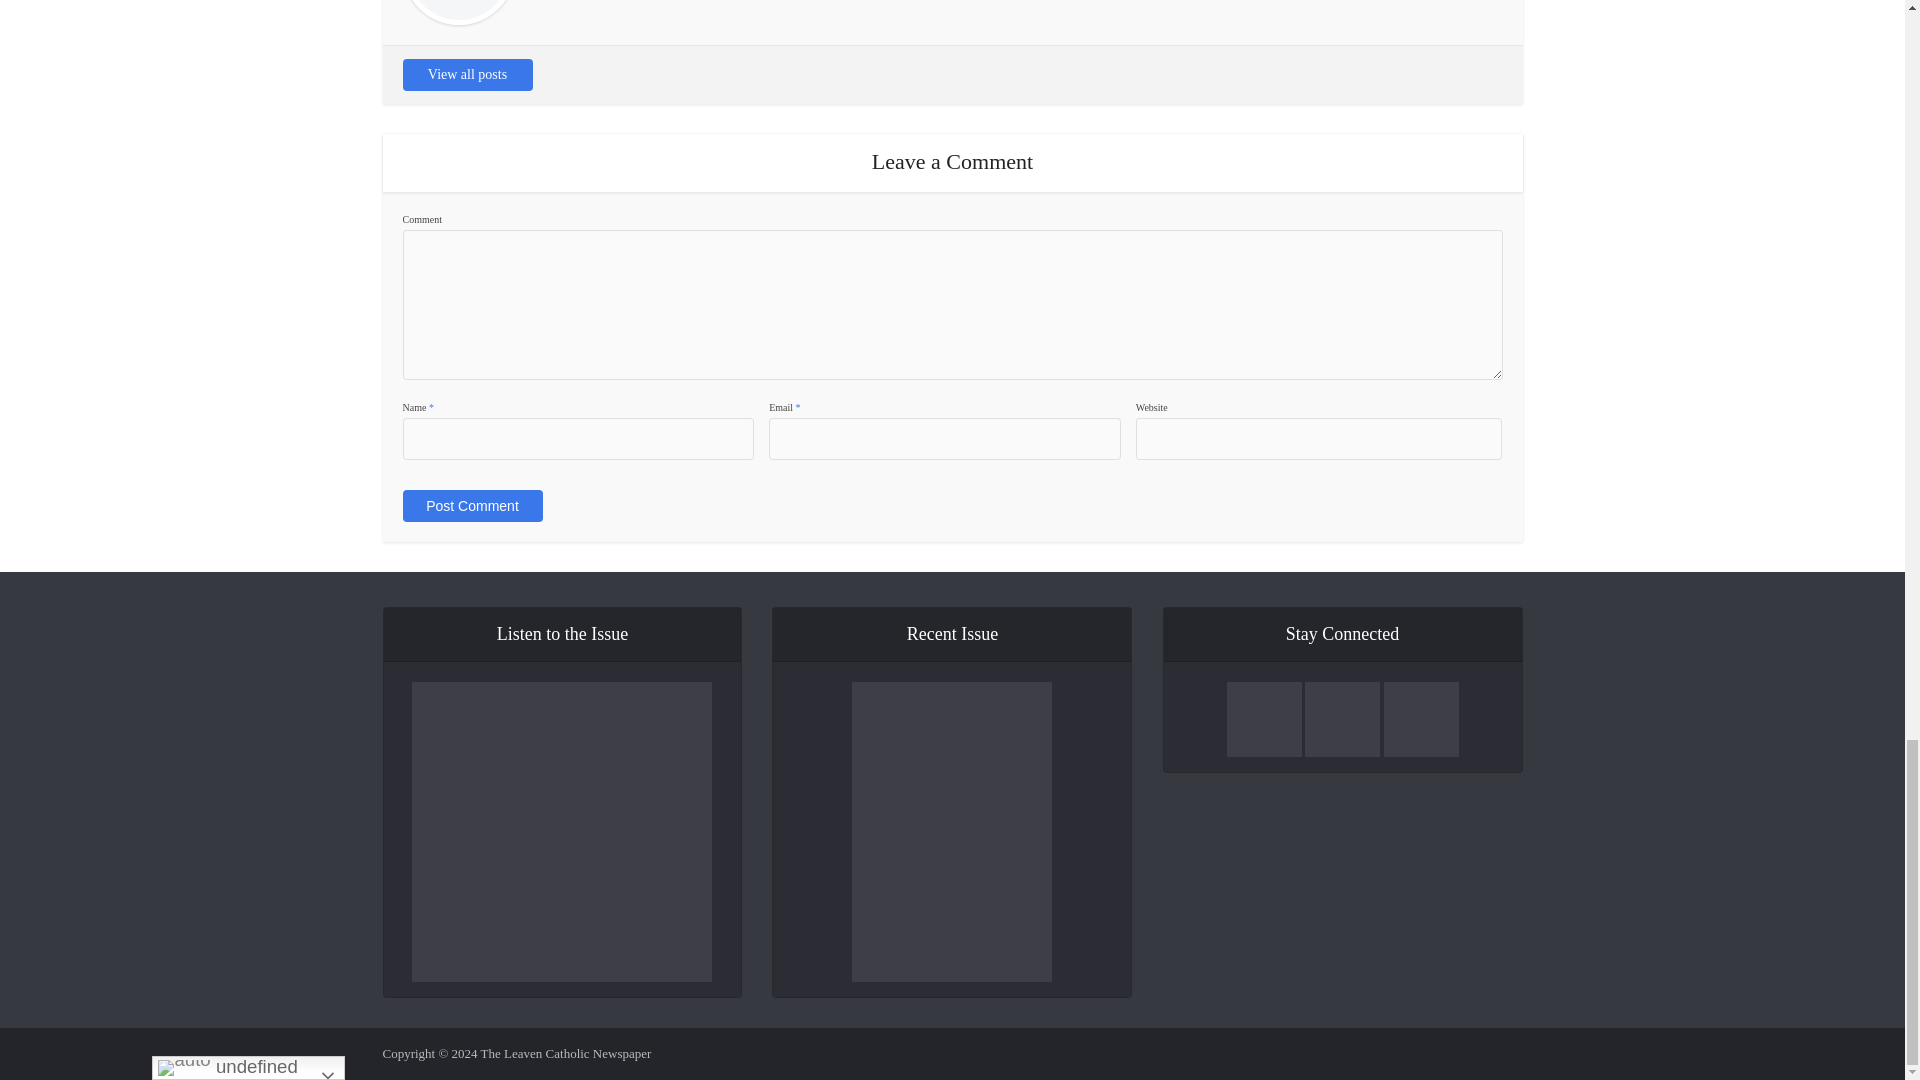 This screenshot has height=1080, width=1920. I want to click on Post Comment, so click(471, 506).